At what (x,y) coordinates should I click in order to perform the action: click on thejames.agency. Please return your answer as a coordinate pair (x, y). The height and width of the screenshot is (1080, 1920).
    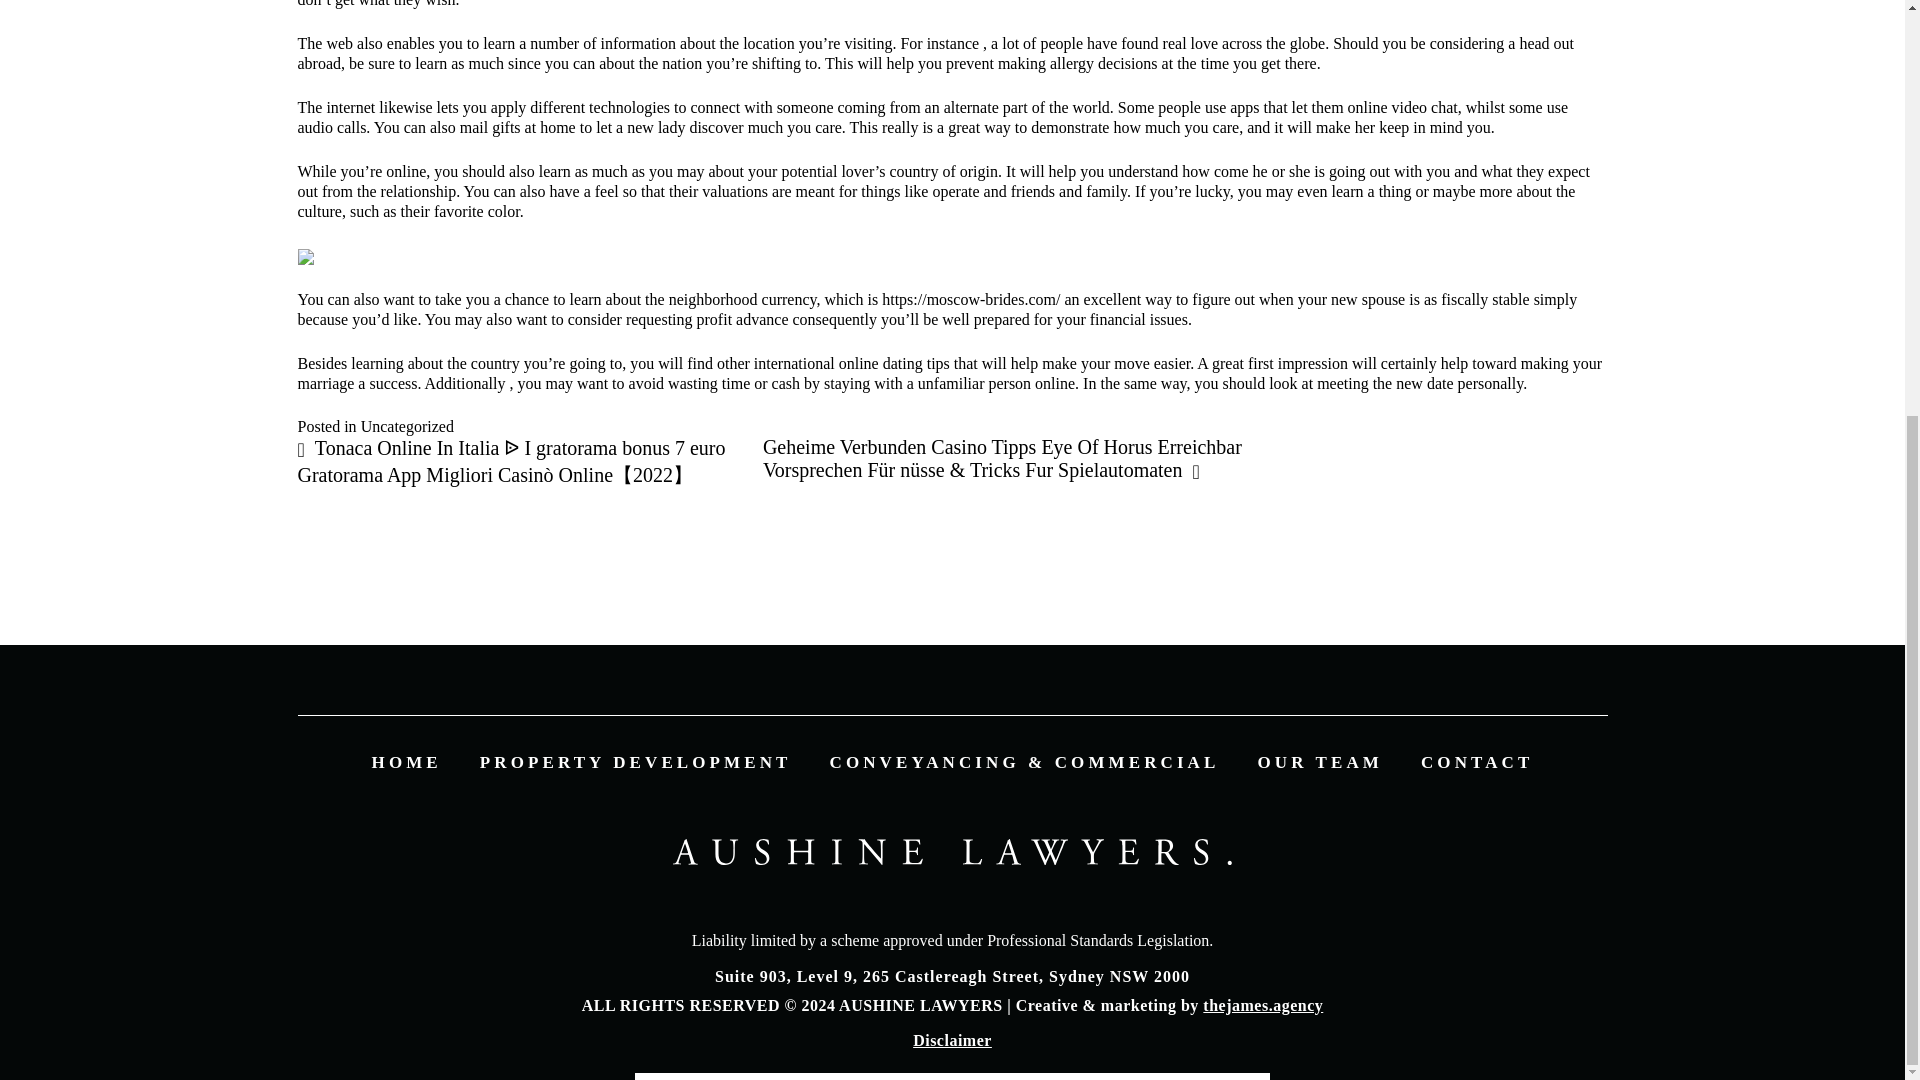
    Looking at the image, I should click on (1262, 1005).